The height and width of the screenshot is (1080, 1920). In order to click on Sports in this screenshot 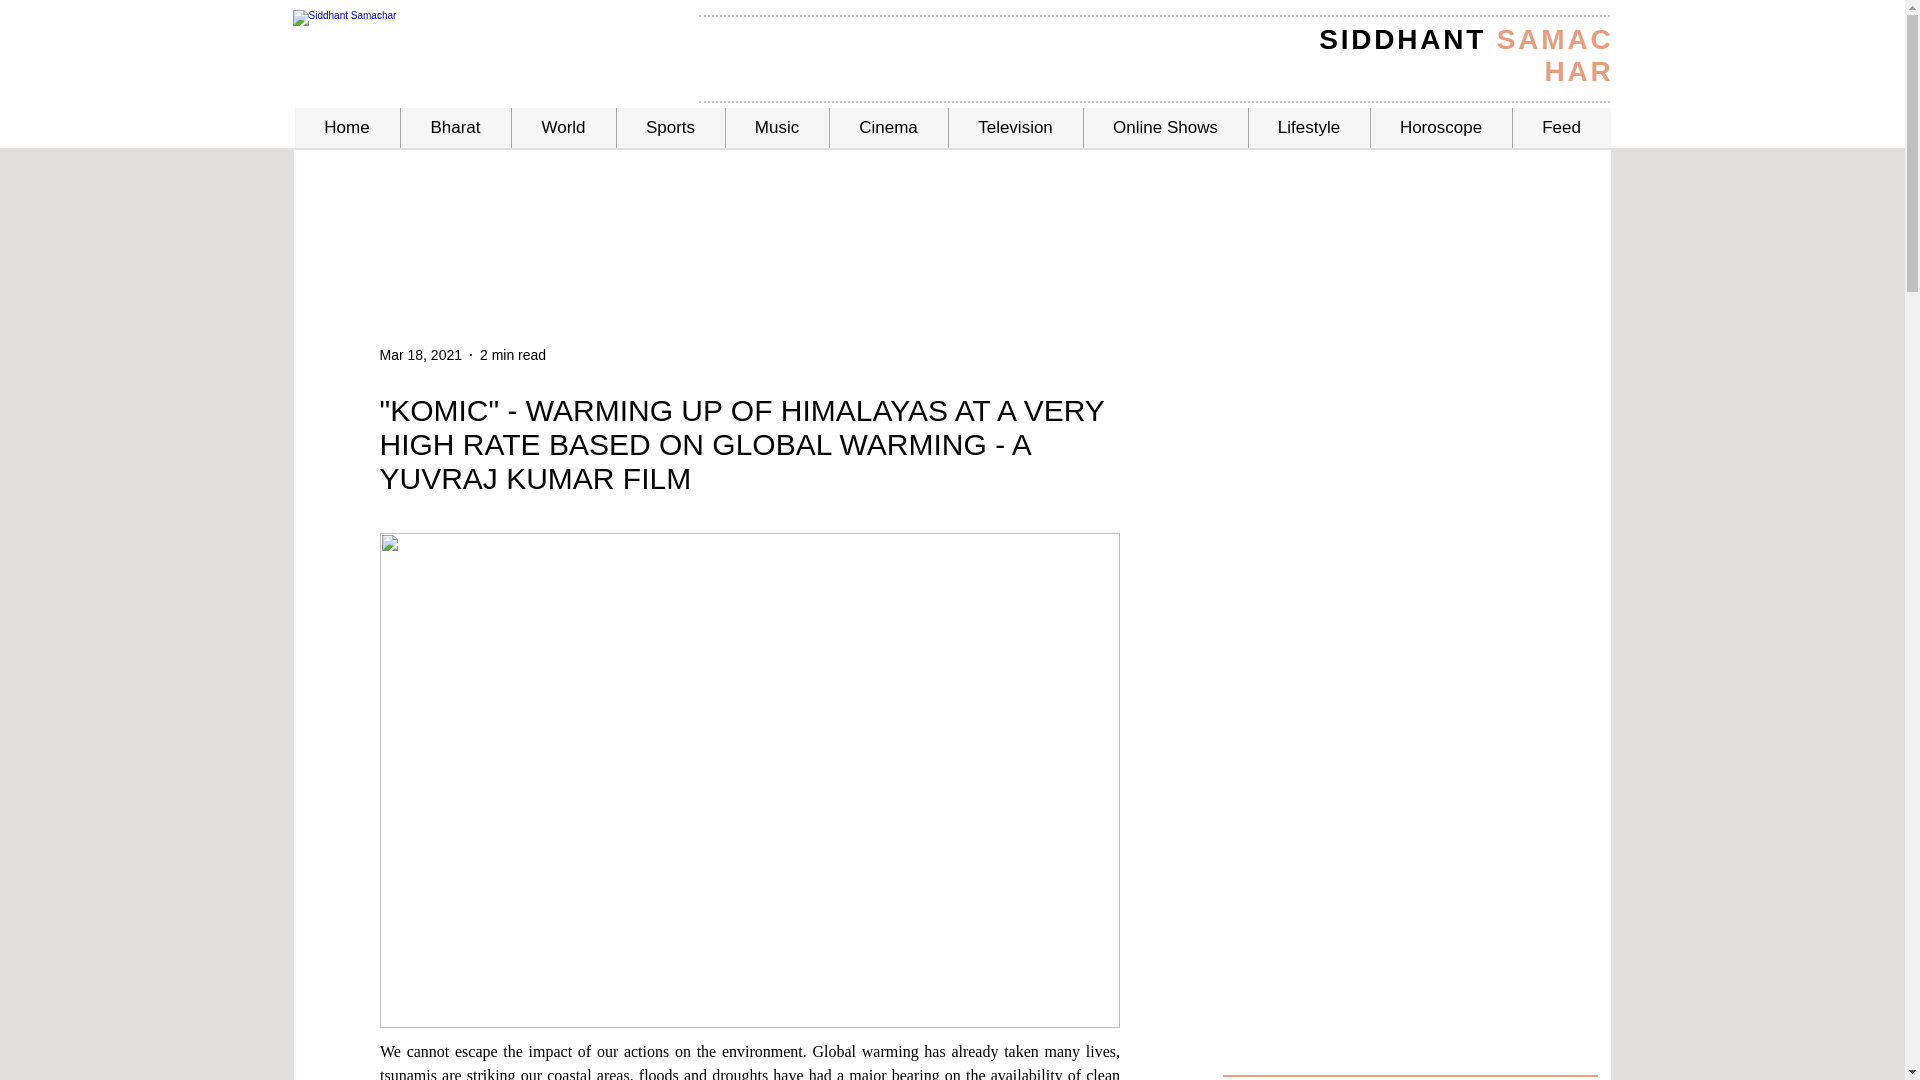, I will do `click(670, 128)`.